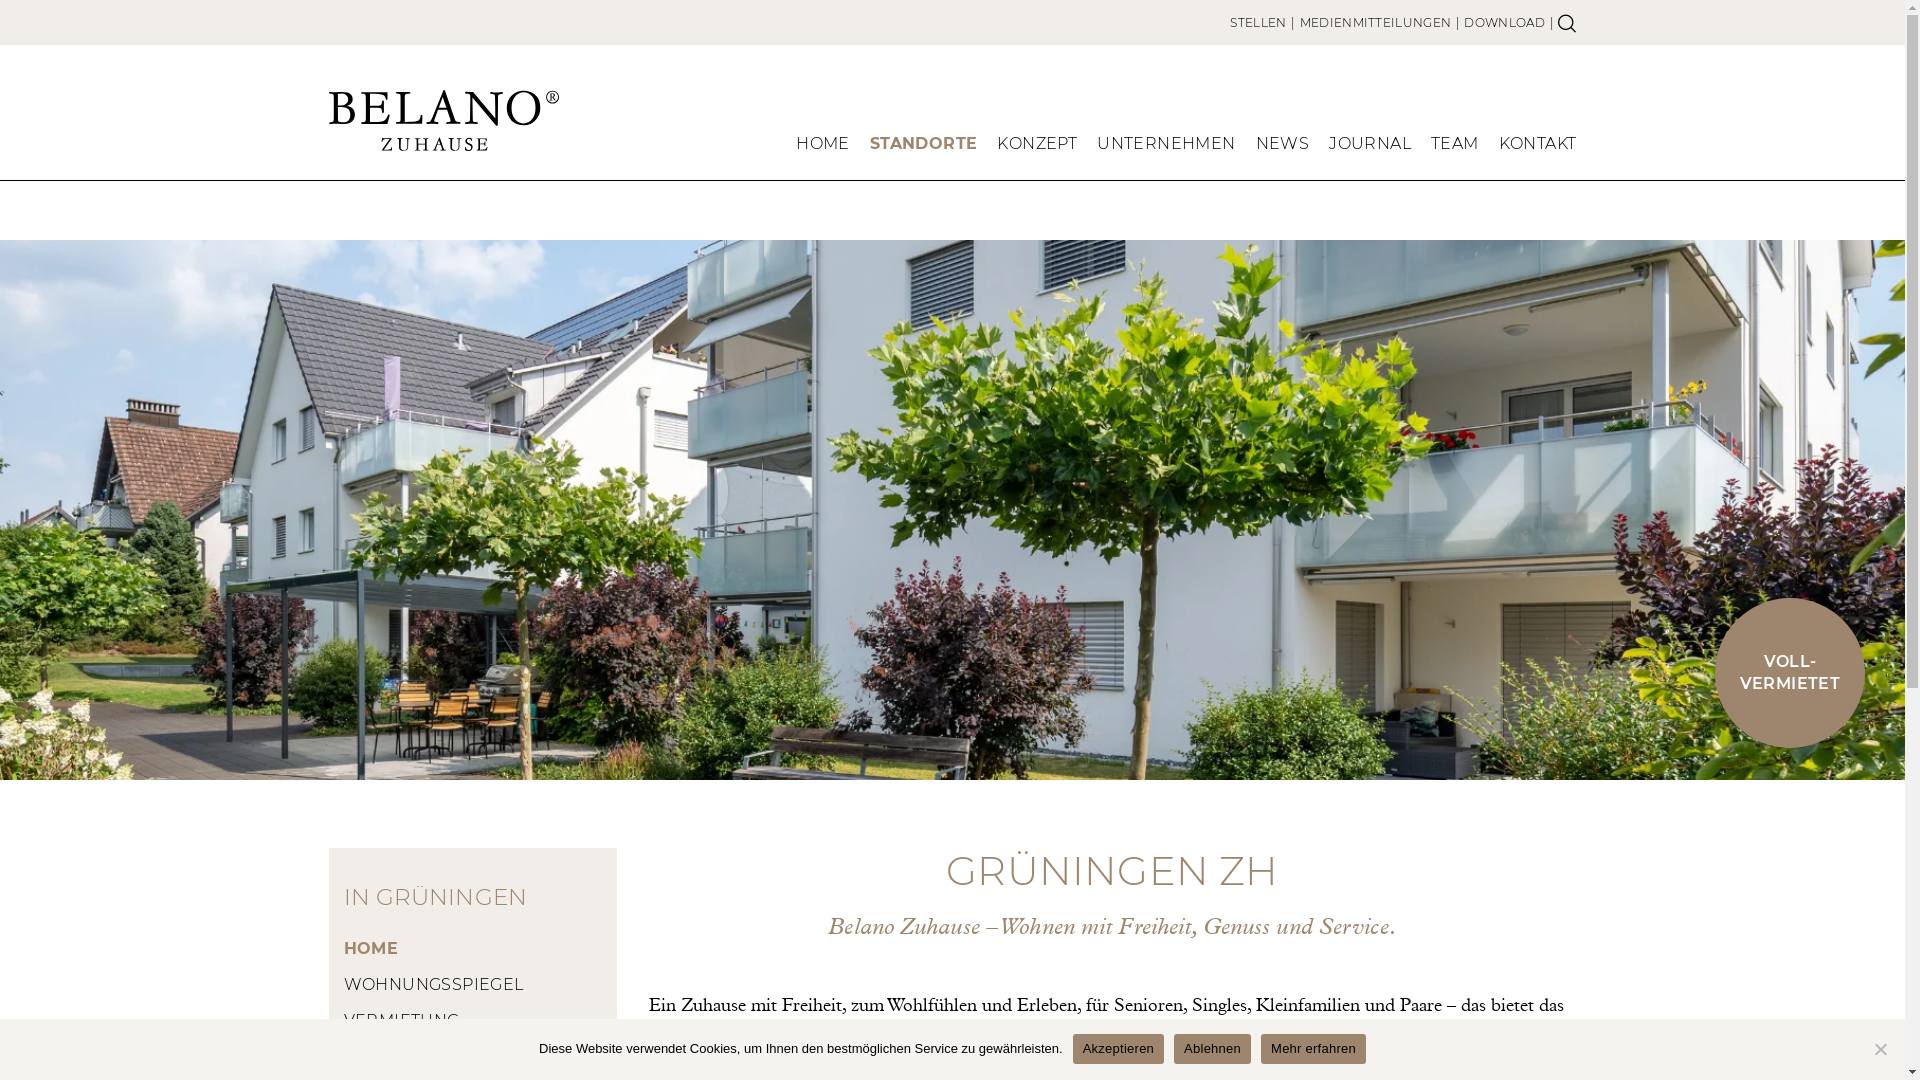  I want to click on STANDORTE, so click(924, 148).